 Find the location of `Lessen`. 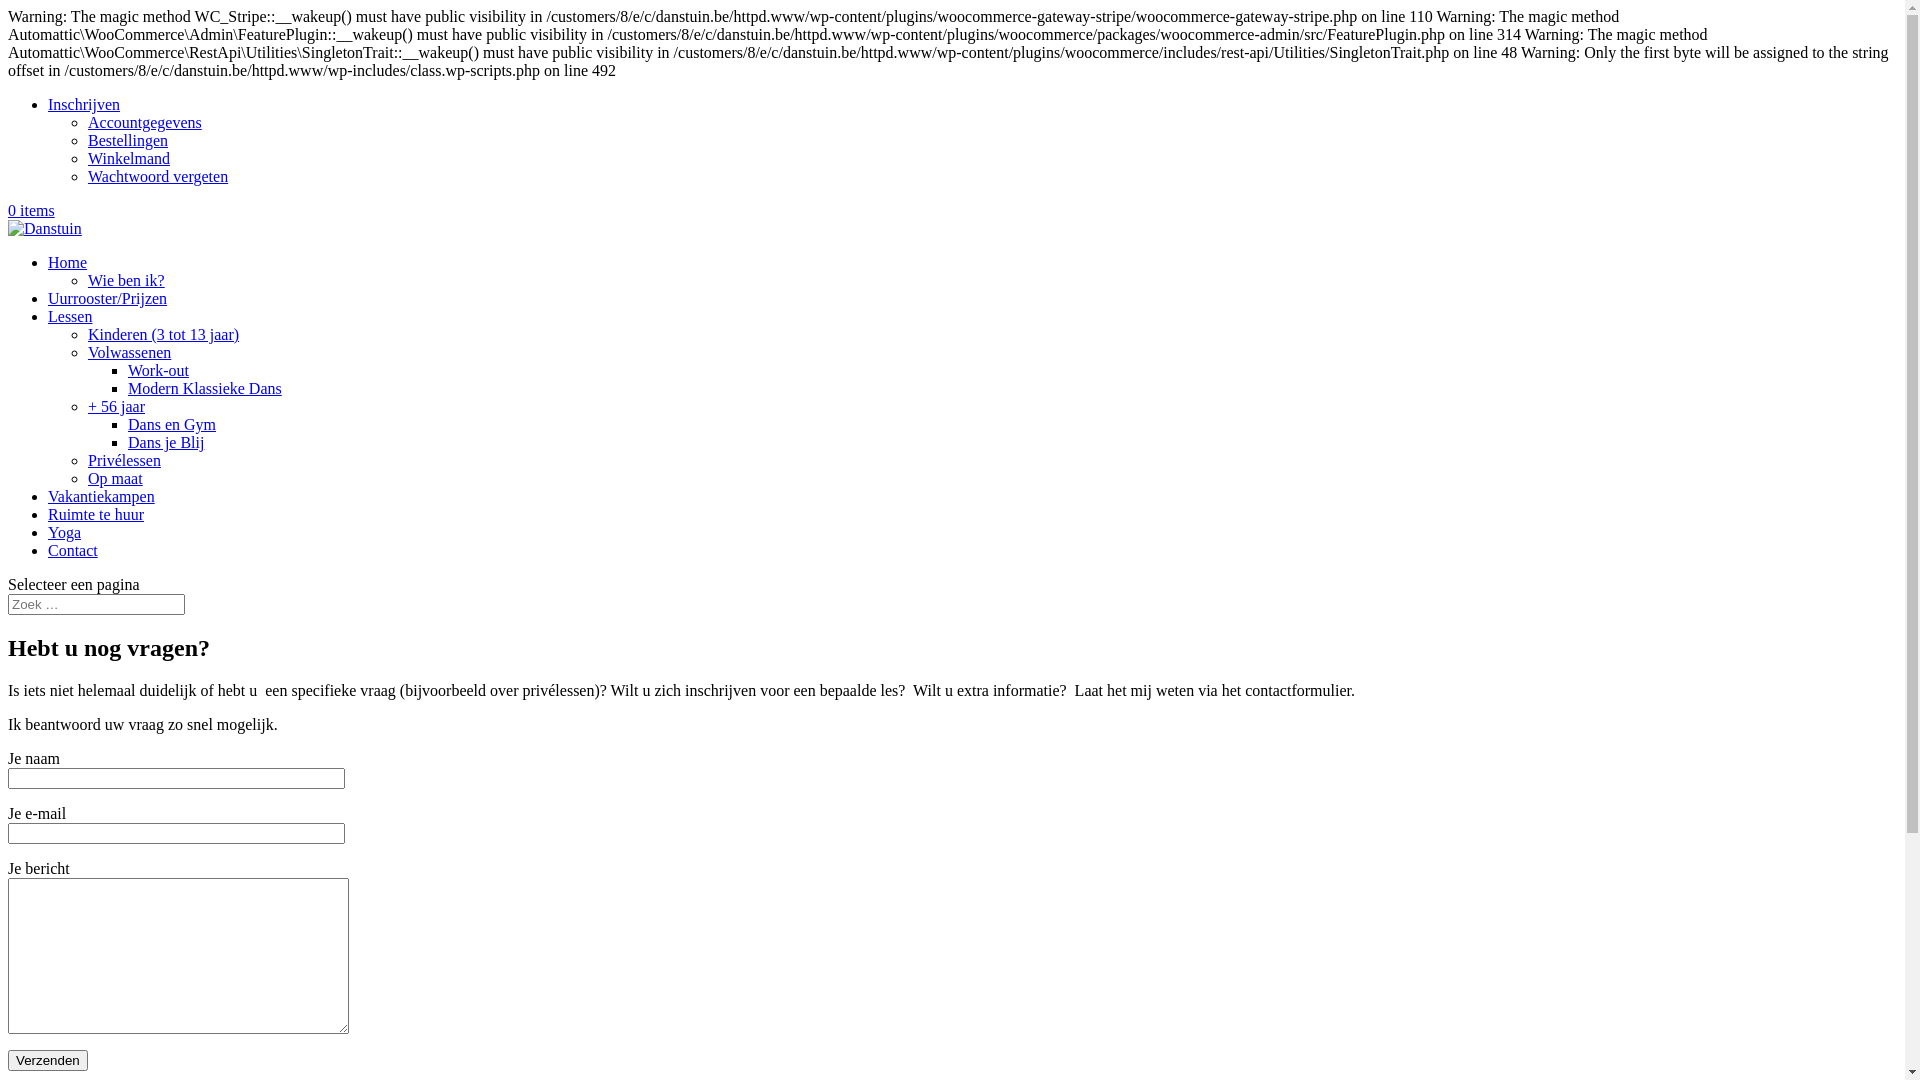

Lessen is located at coordinates (70, 316).